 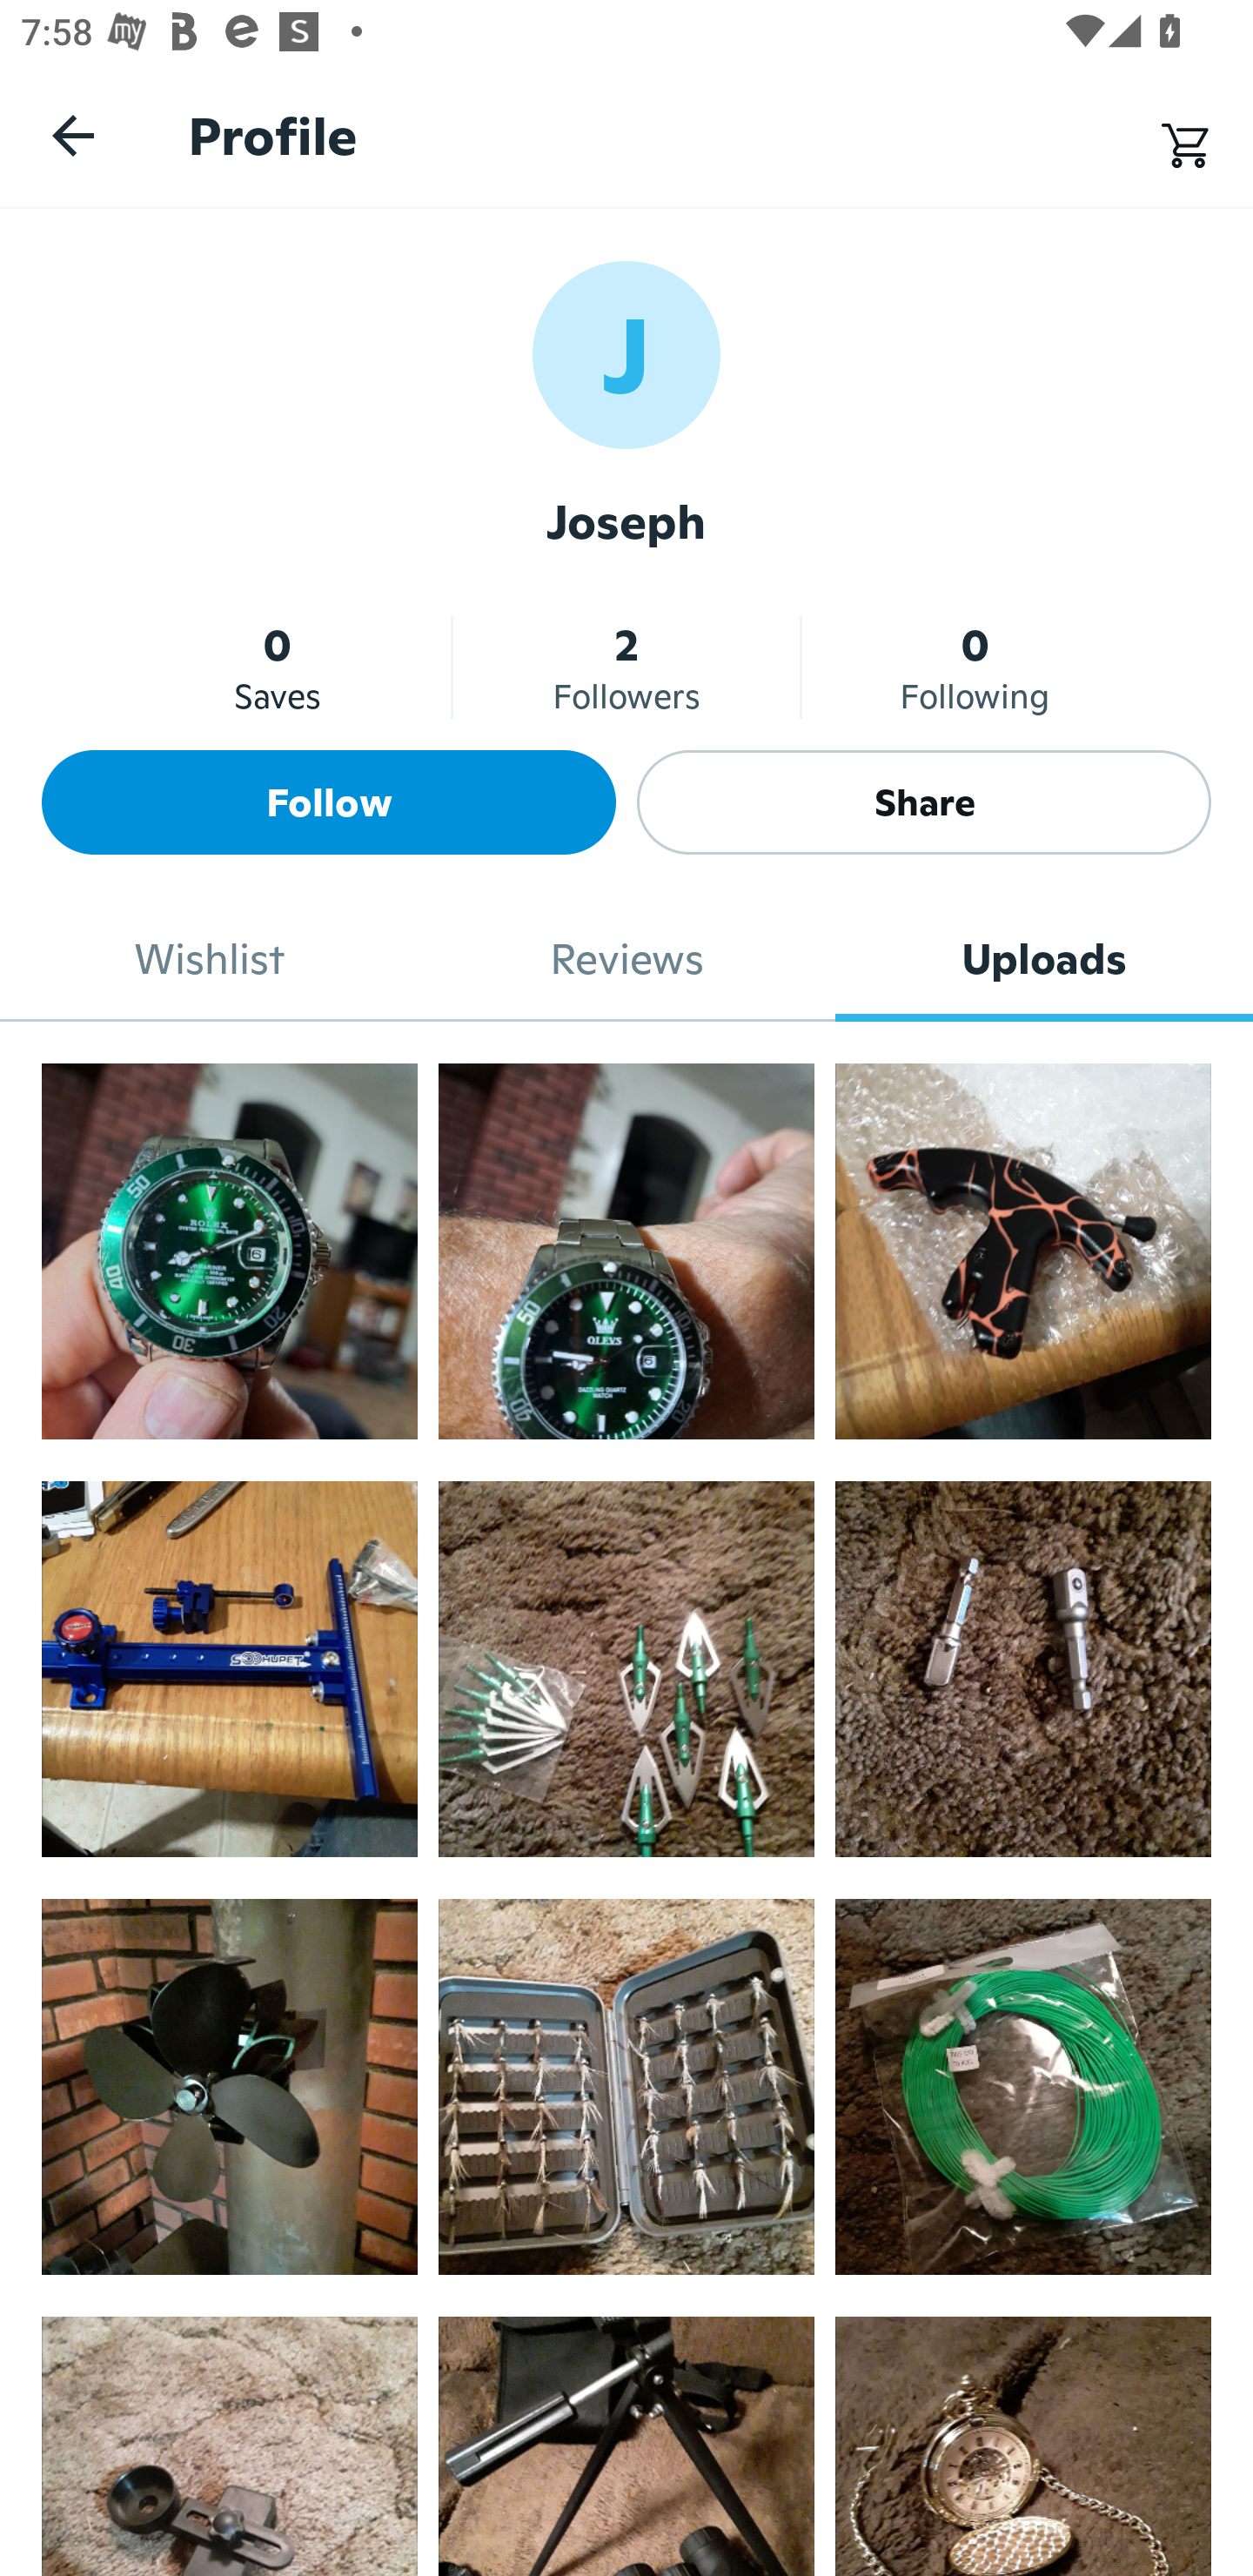 What do you see at coordinates (1044, 959) in the screenshot?
I see `Uploads` at bounding box center [1044, 959].